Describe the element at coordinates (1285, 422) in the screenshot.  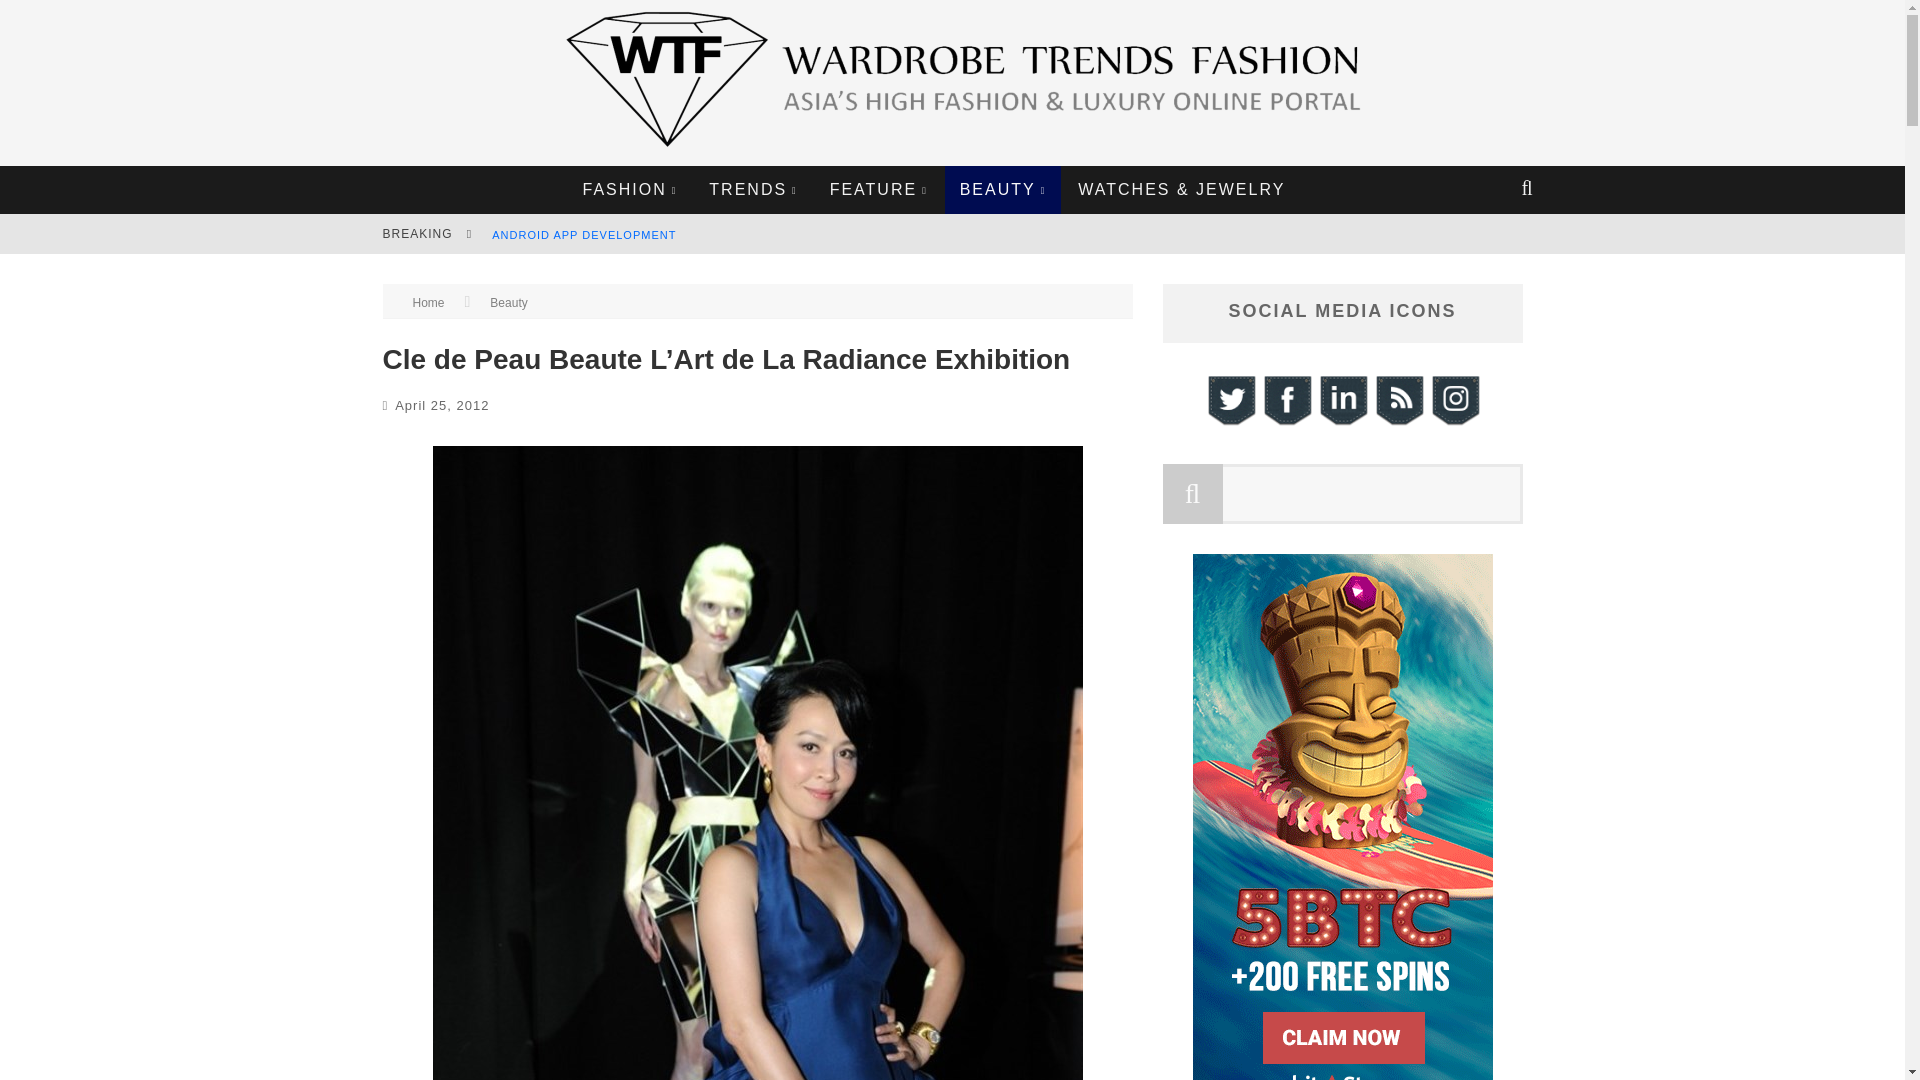
I see `Visit Us On Facebook` at that location.